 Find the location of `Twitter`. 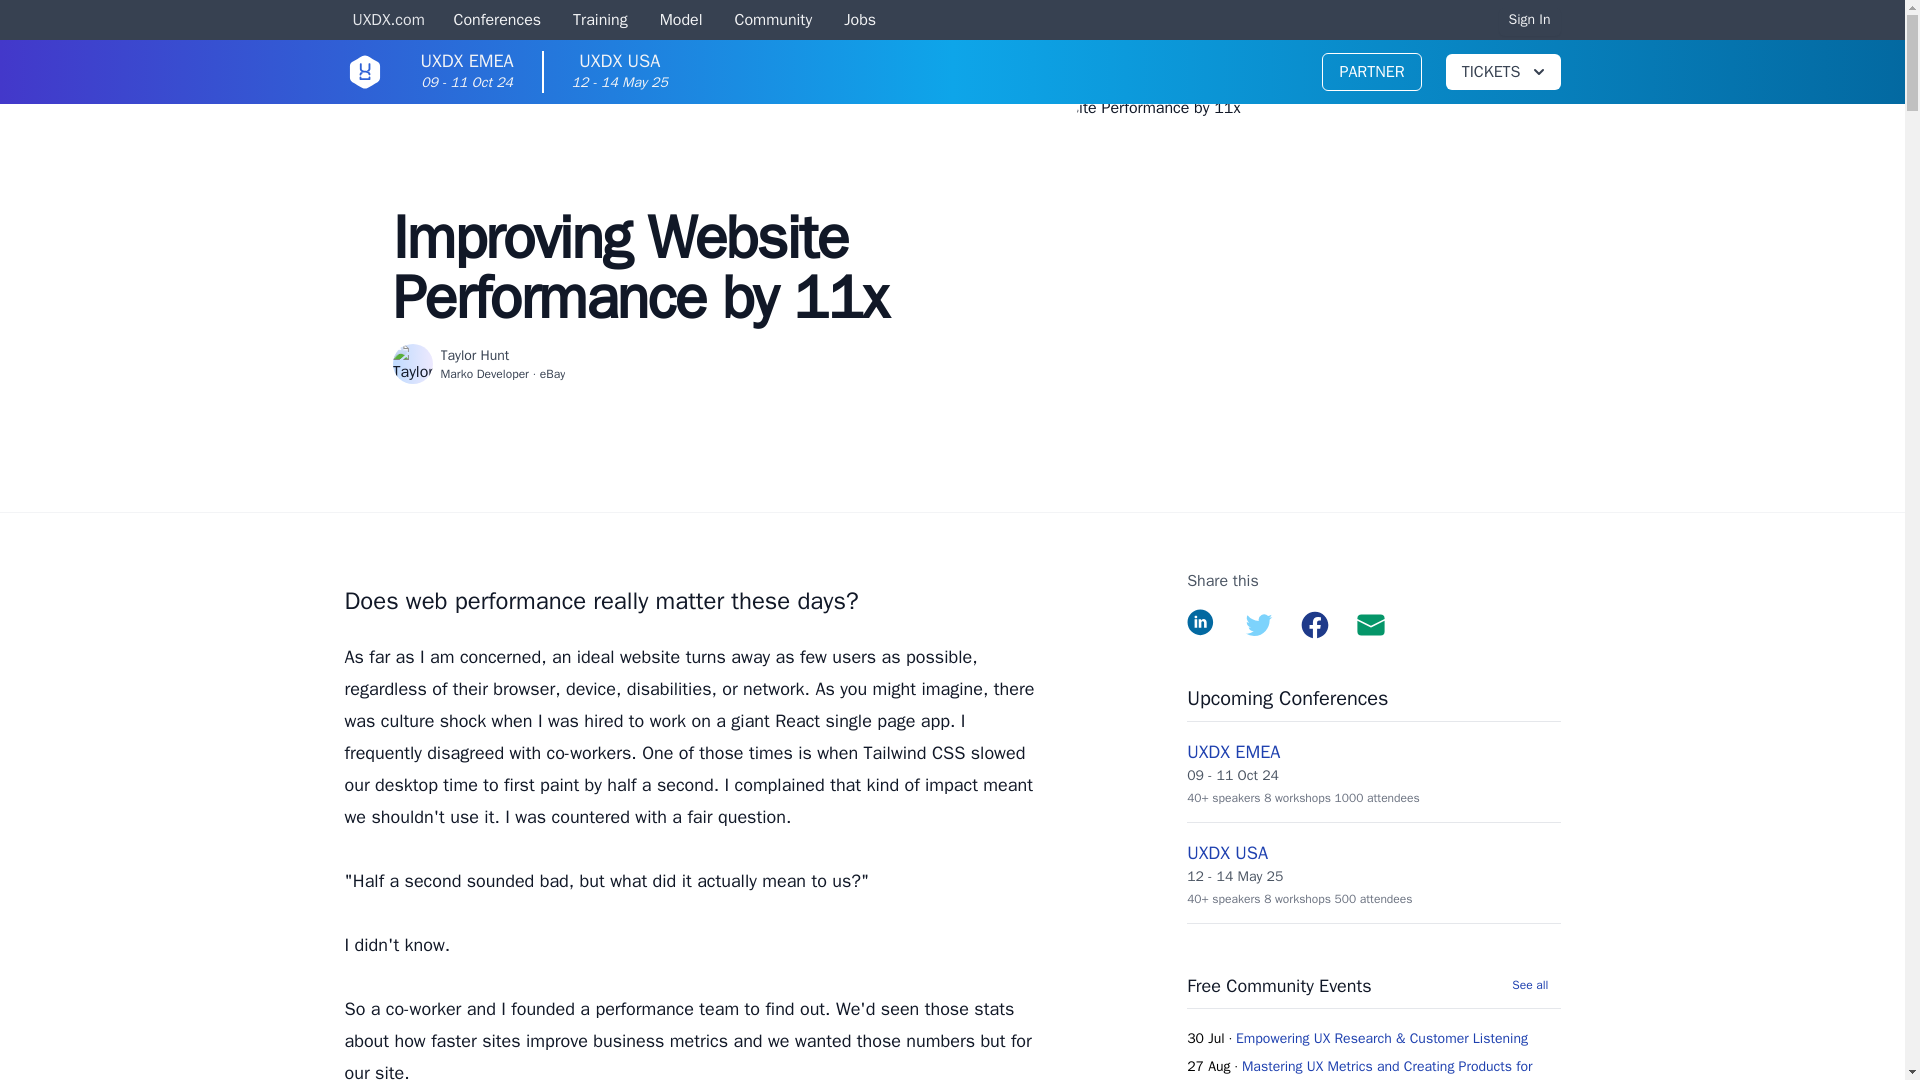

Twitter is located at coordinates (1202, 625).